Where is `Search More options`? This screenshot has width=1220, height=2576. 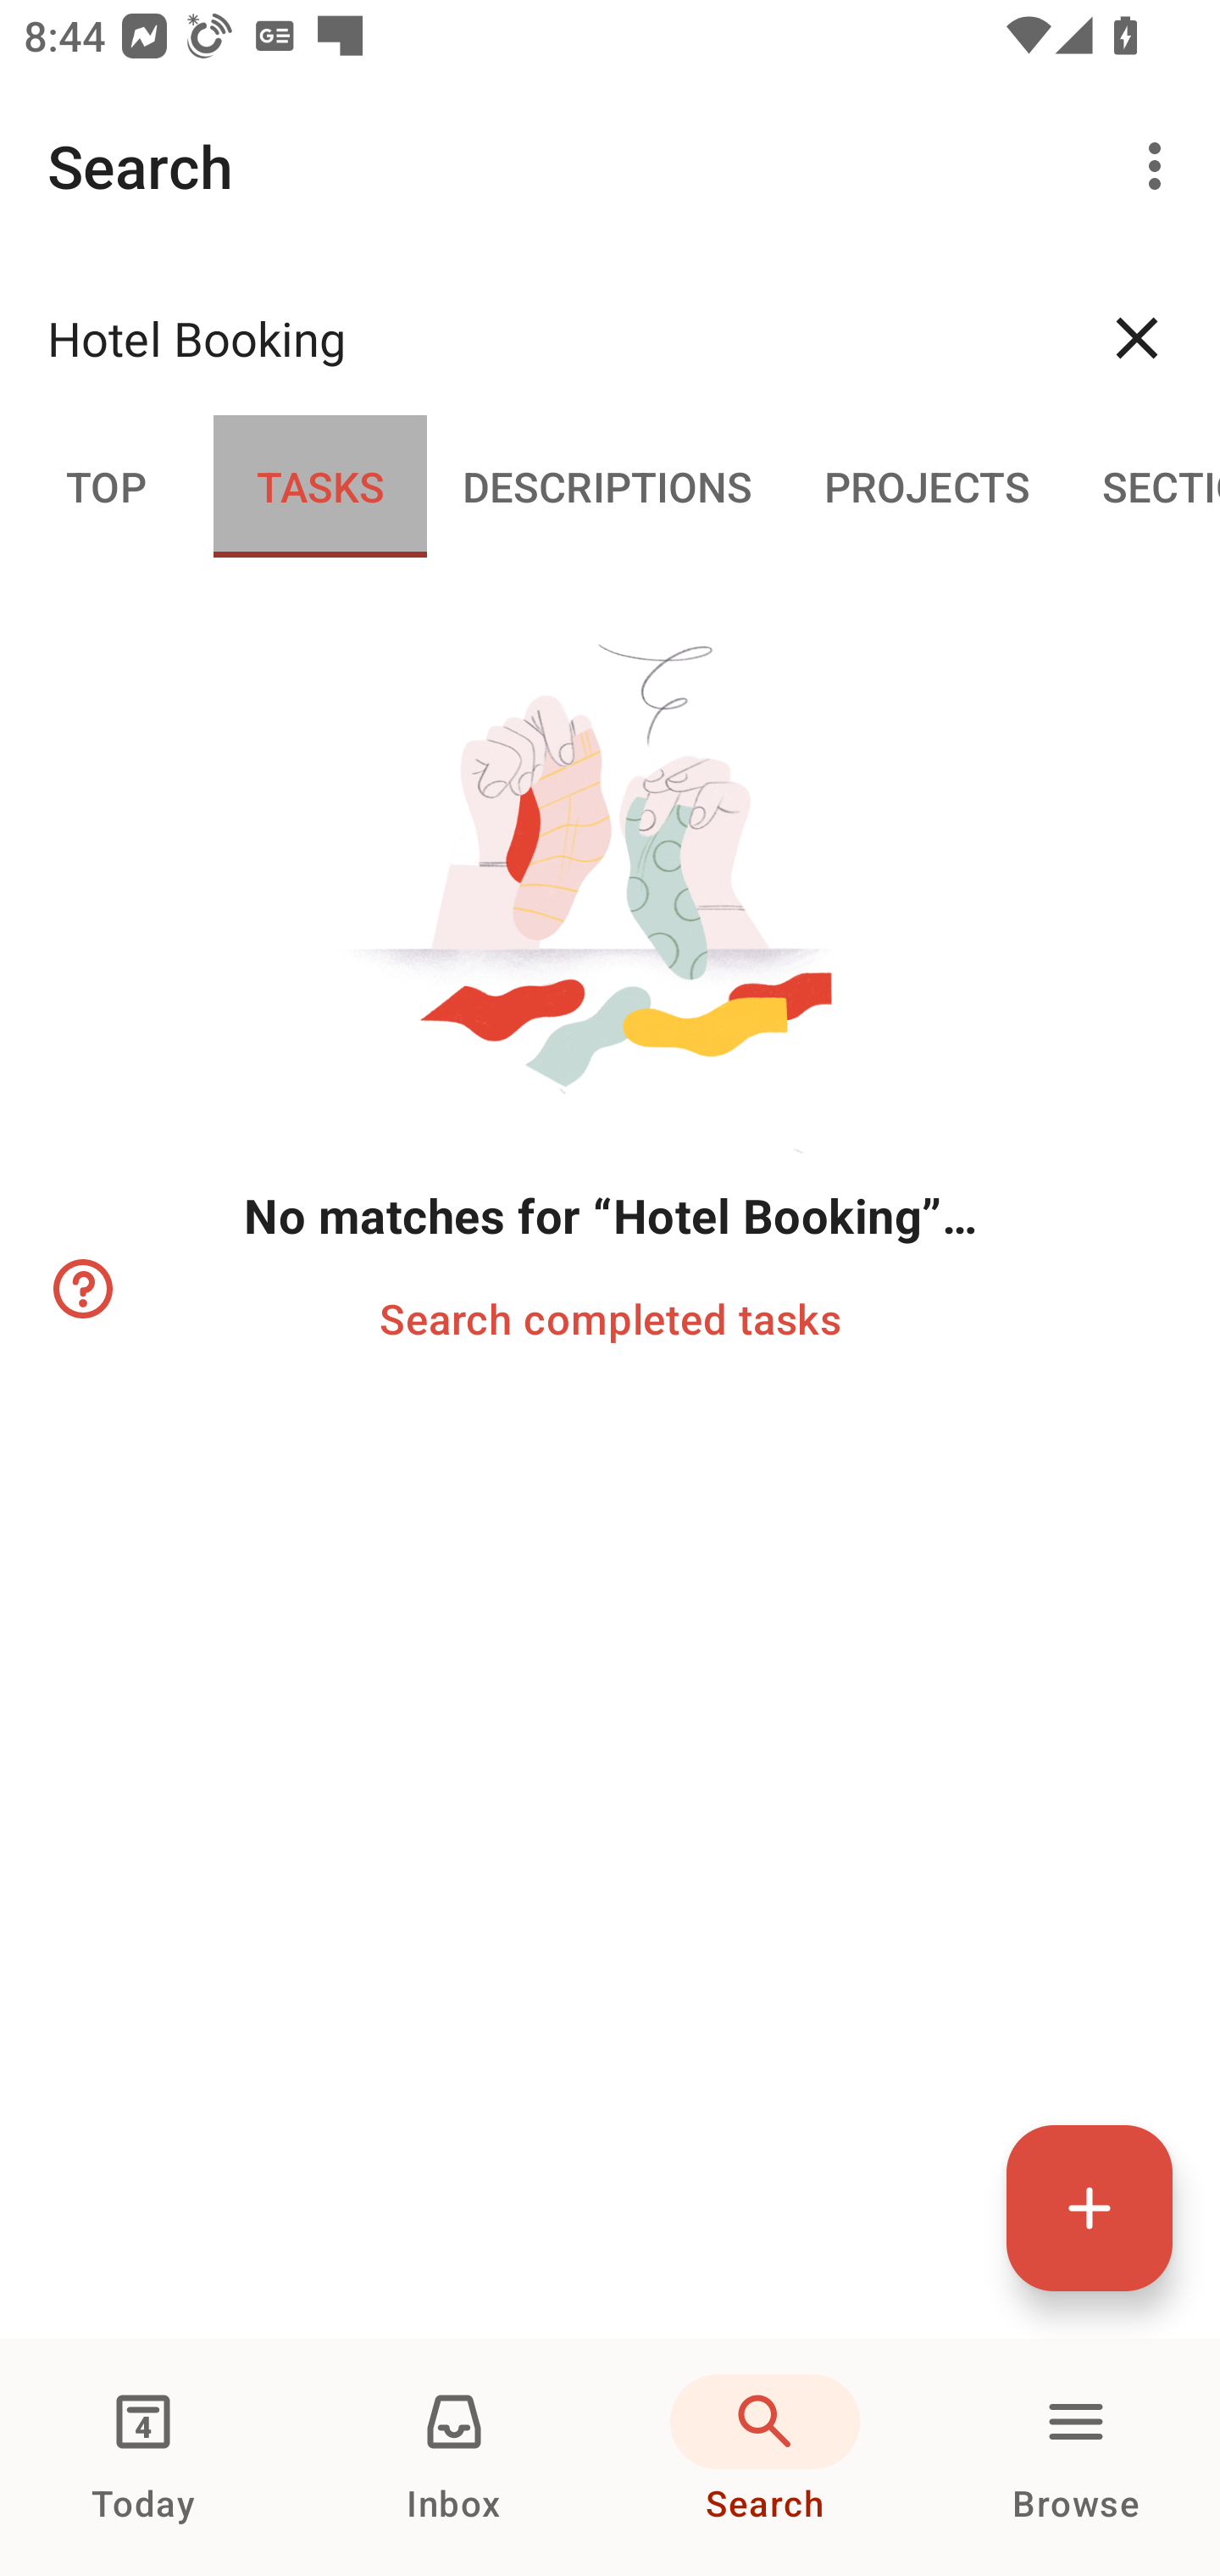 Search More options is located at coordinates (610, 166).